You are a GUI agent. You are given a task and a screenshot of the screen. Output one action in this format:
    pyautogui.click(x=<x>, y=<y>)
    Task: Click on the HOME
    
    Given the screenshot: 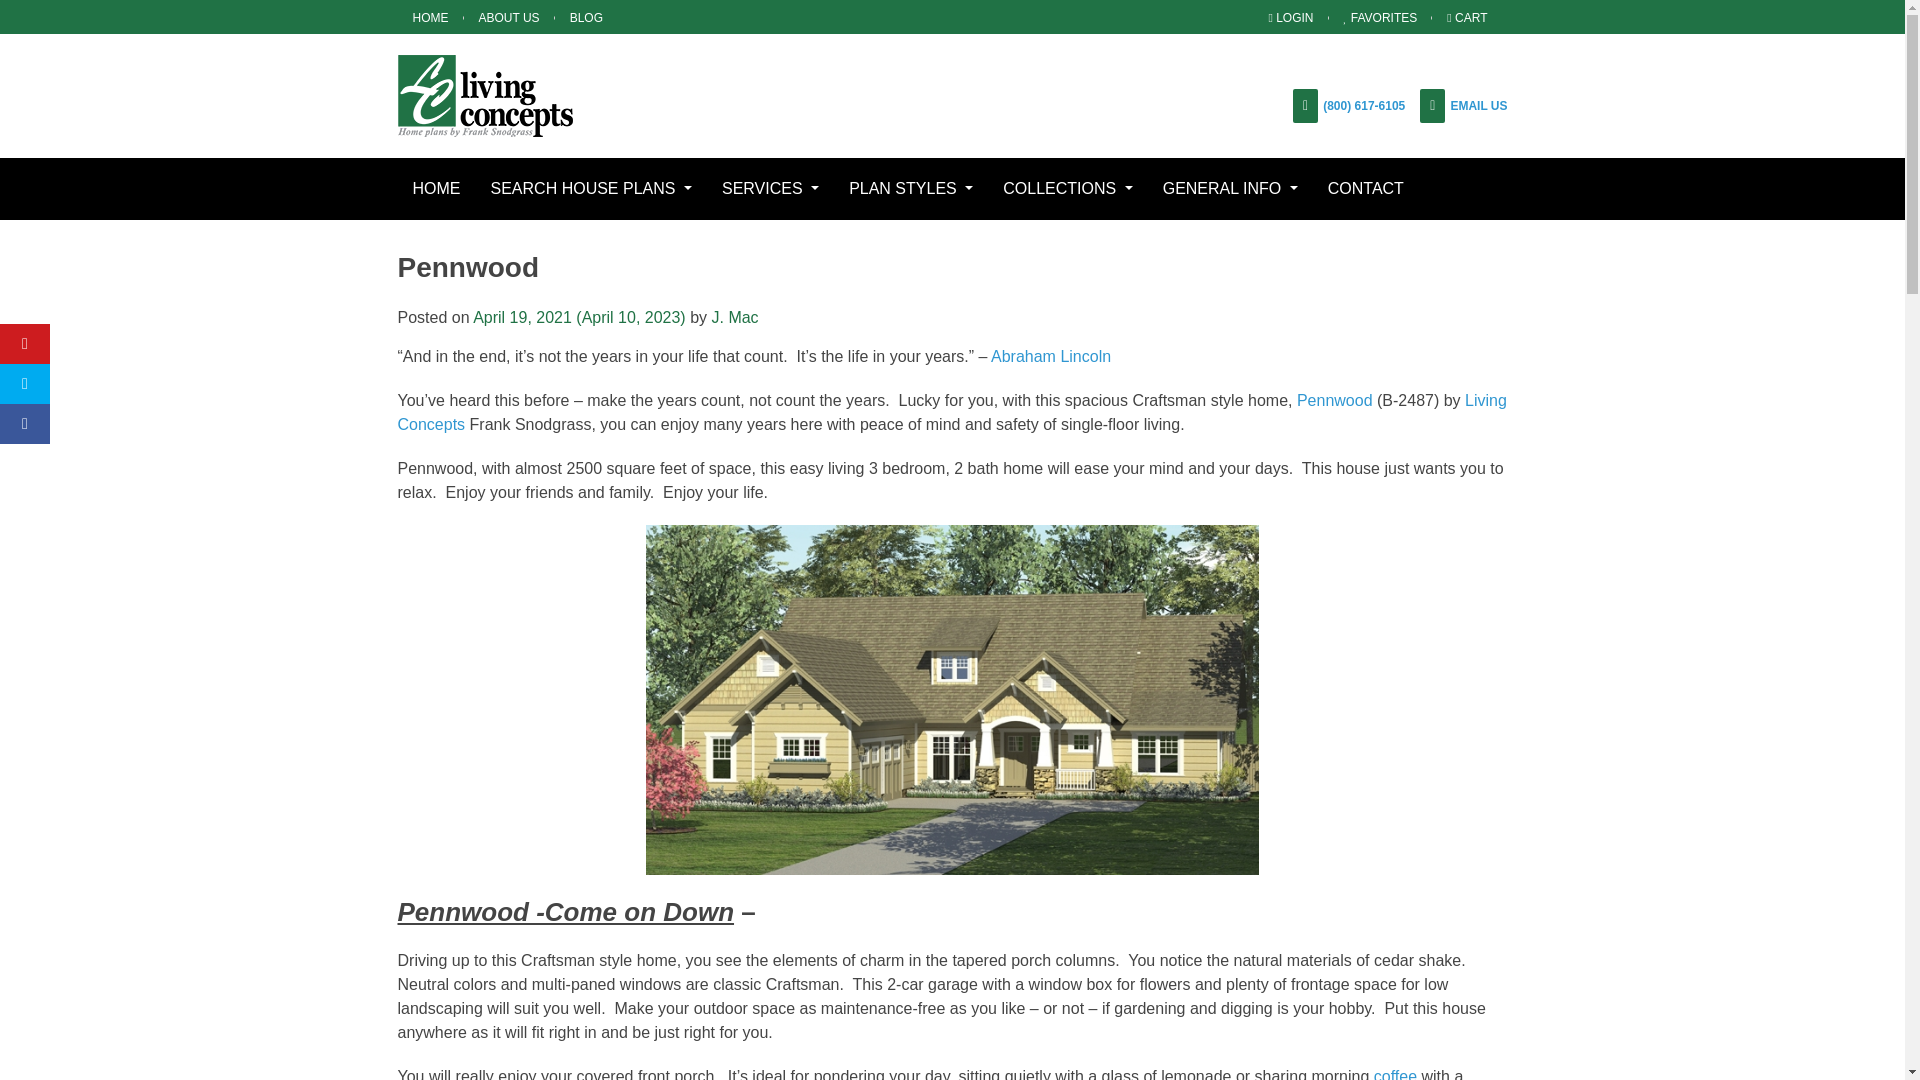 What is the action you would take?
    pyautogui.click(x=430, y=20)
    